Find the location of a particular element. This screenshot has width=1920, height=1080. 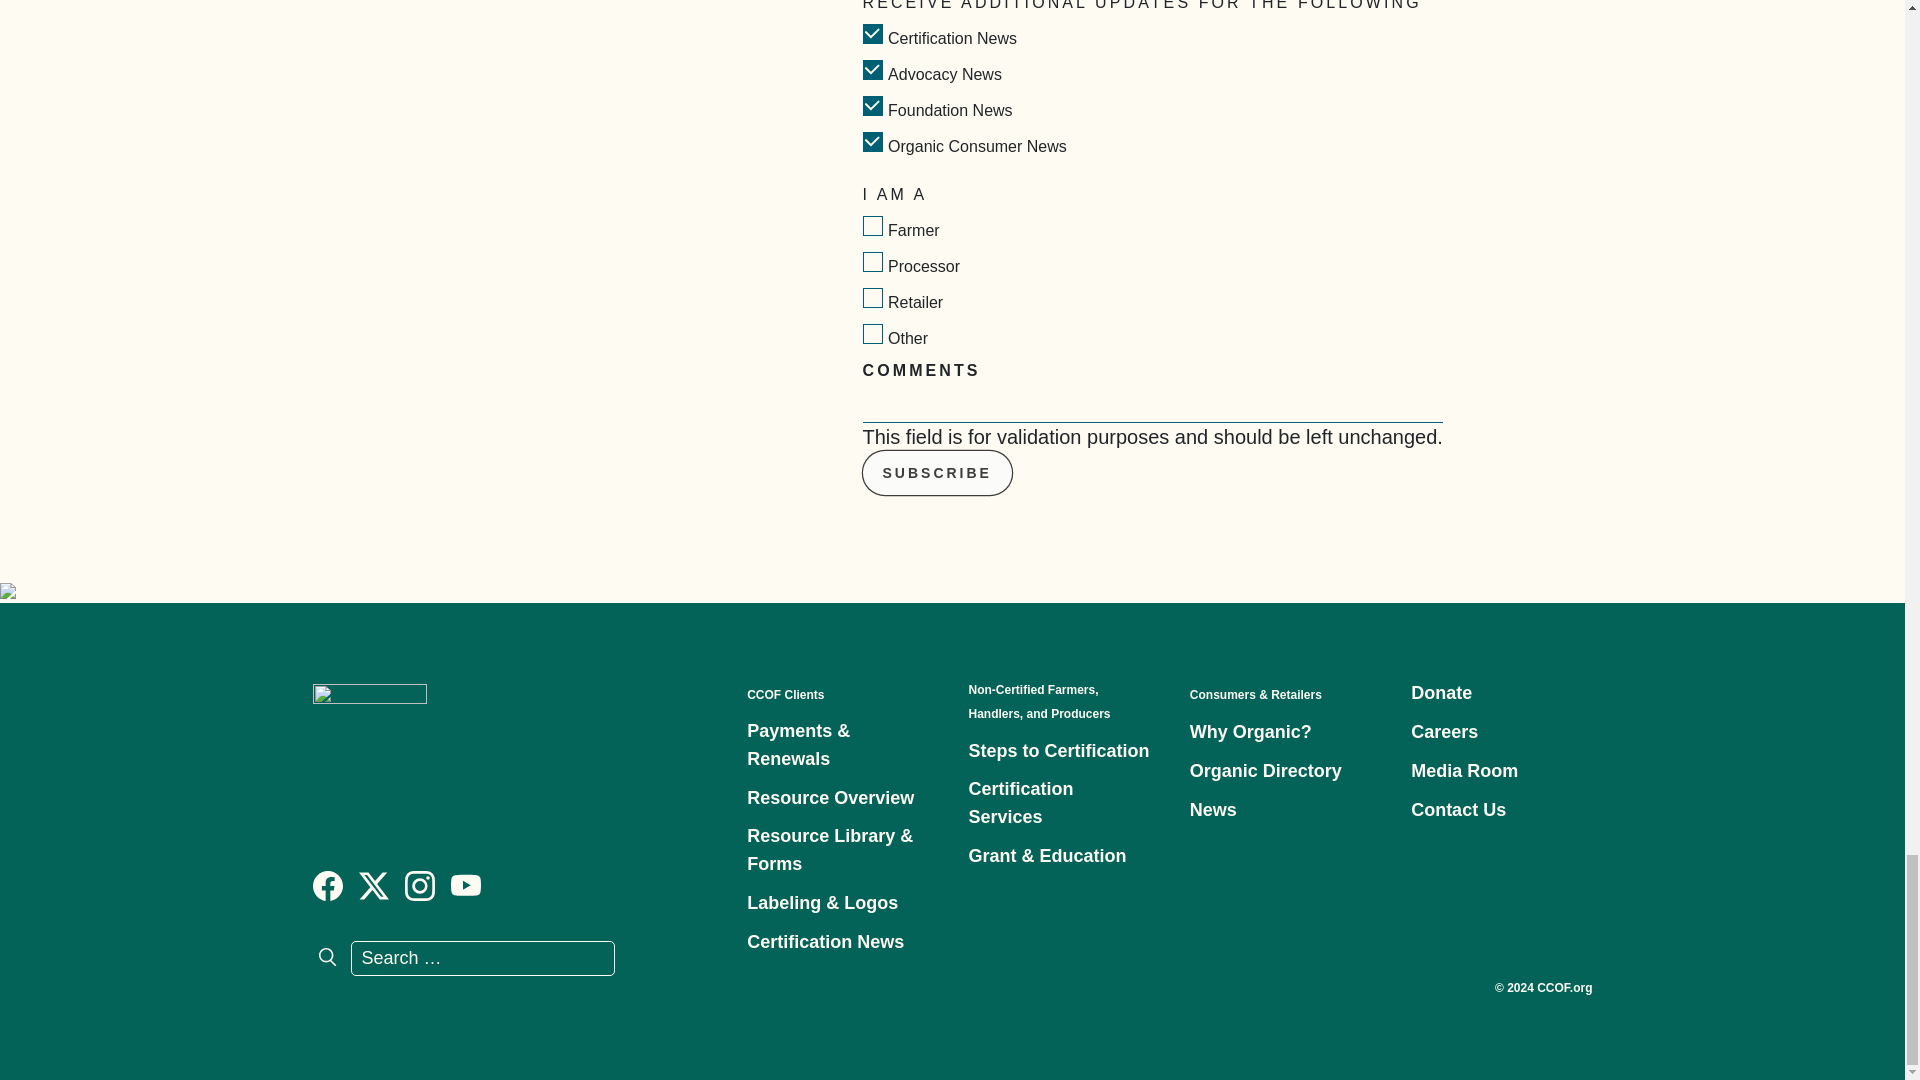

Certification News is located at coordinates (872, 34).